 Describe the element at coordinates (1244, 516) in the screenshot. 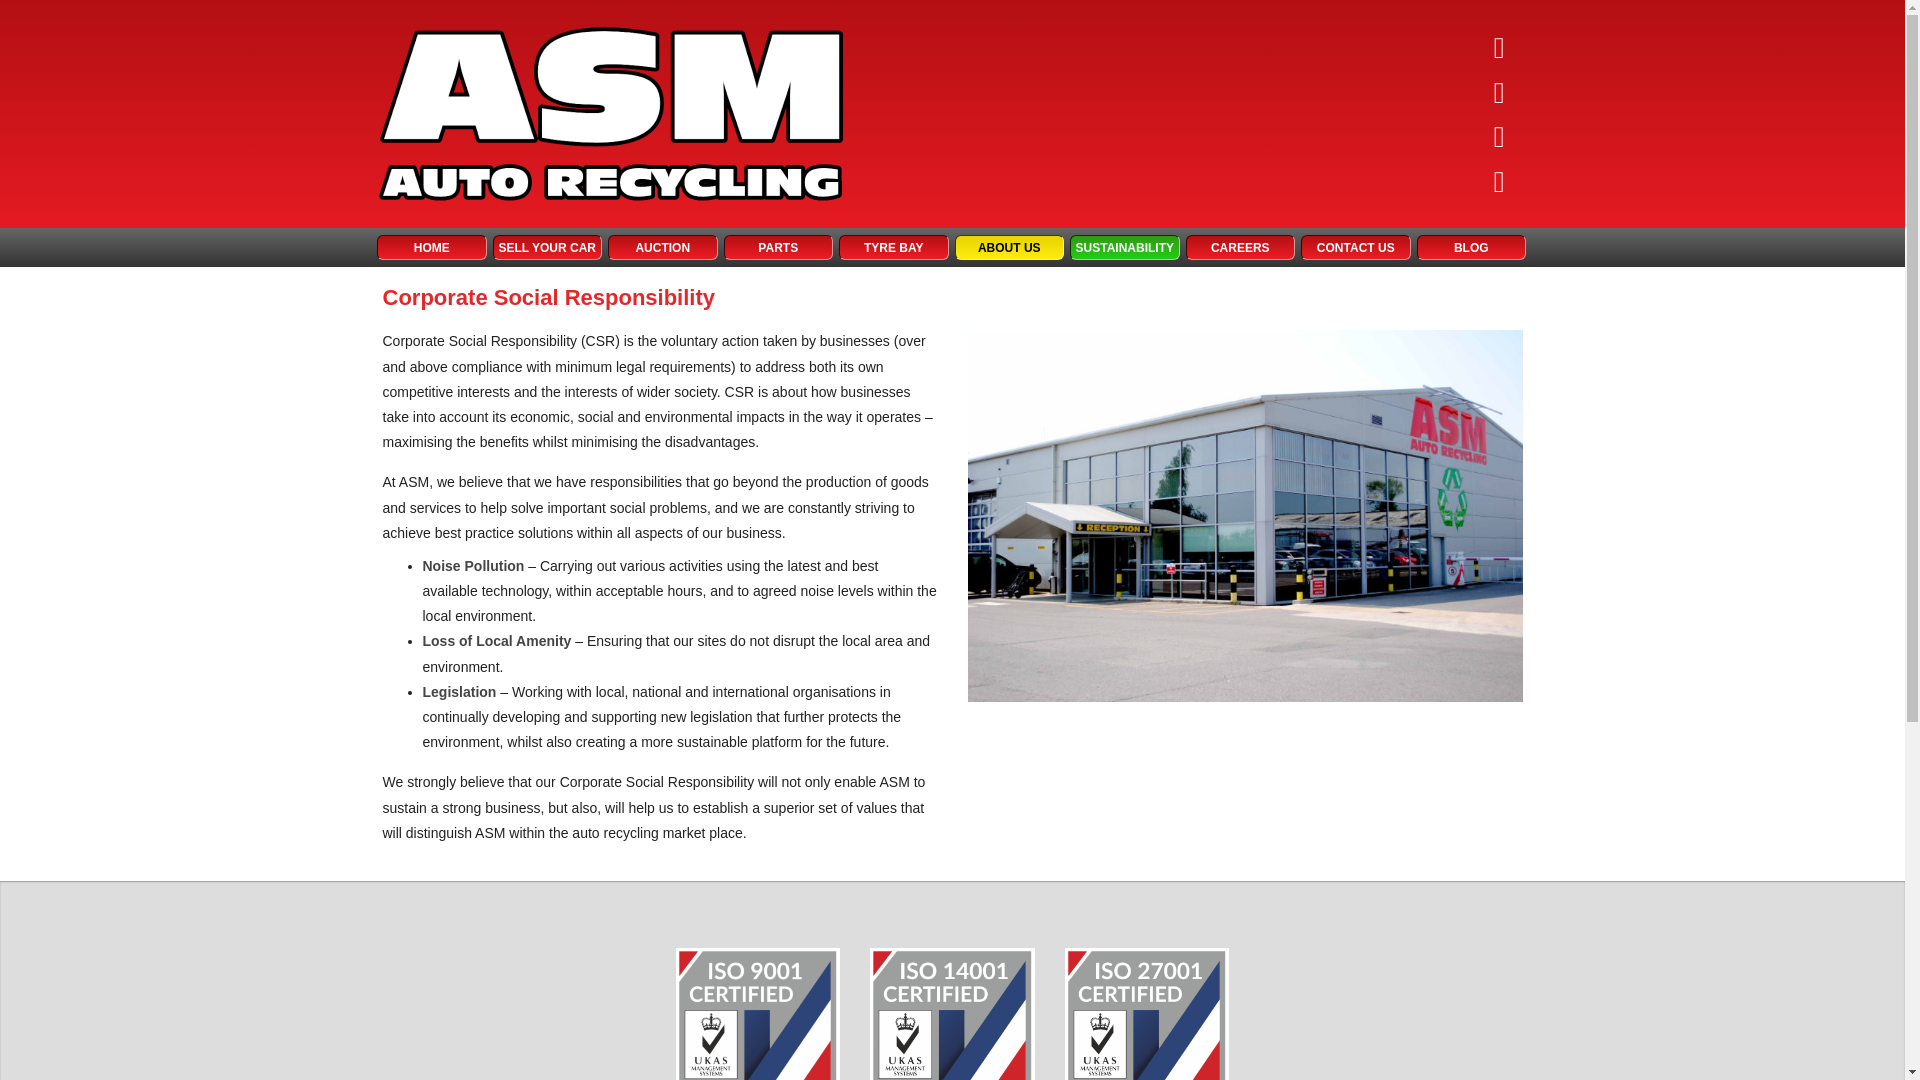

I see `ASM building in Thame near Oxford` at that location.